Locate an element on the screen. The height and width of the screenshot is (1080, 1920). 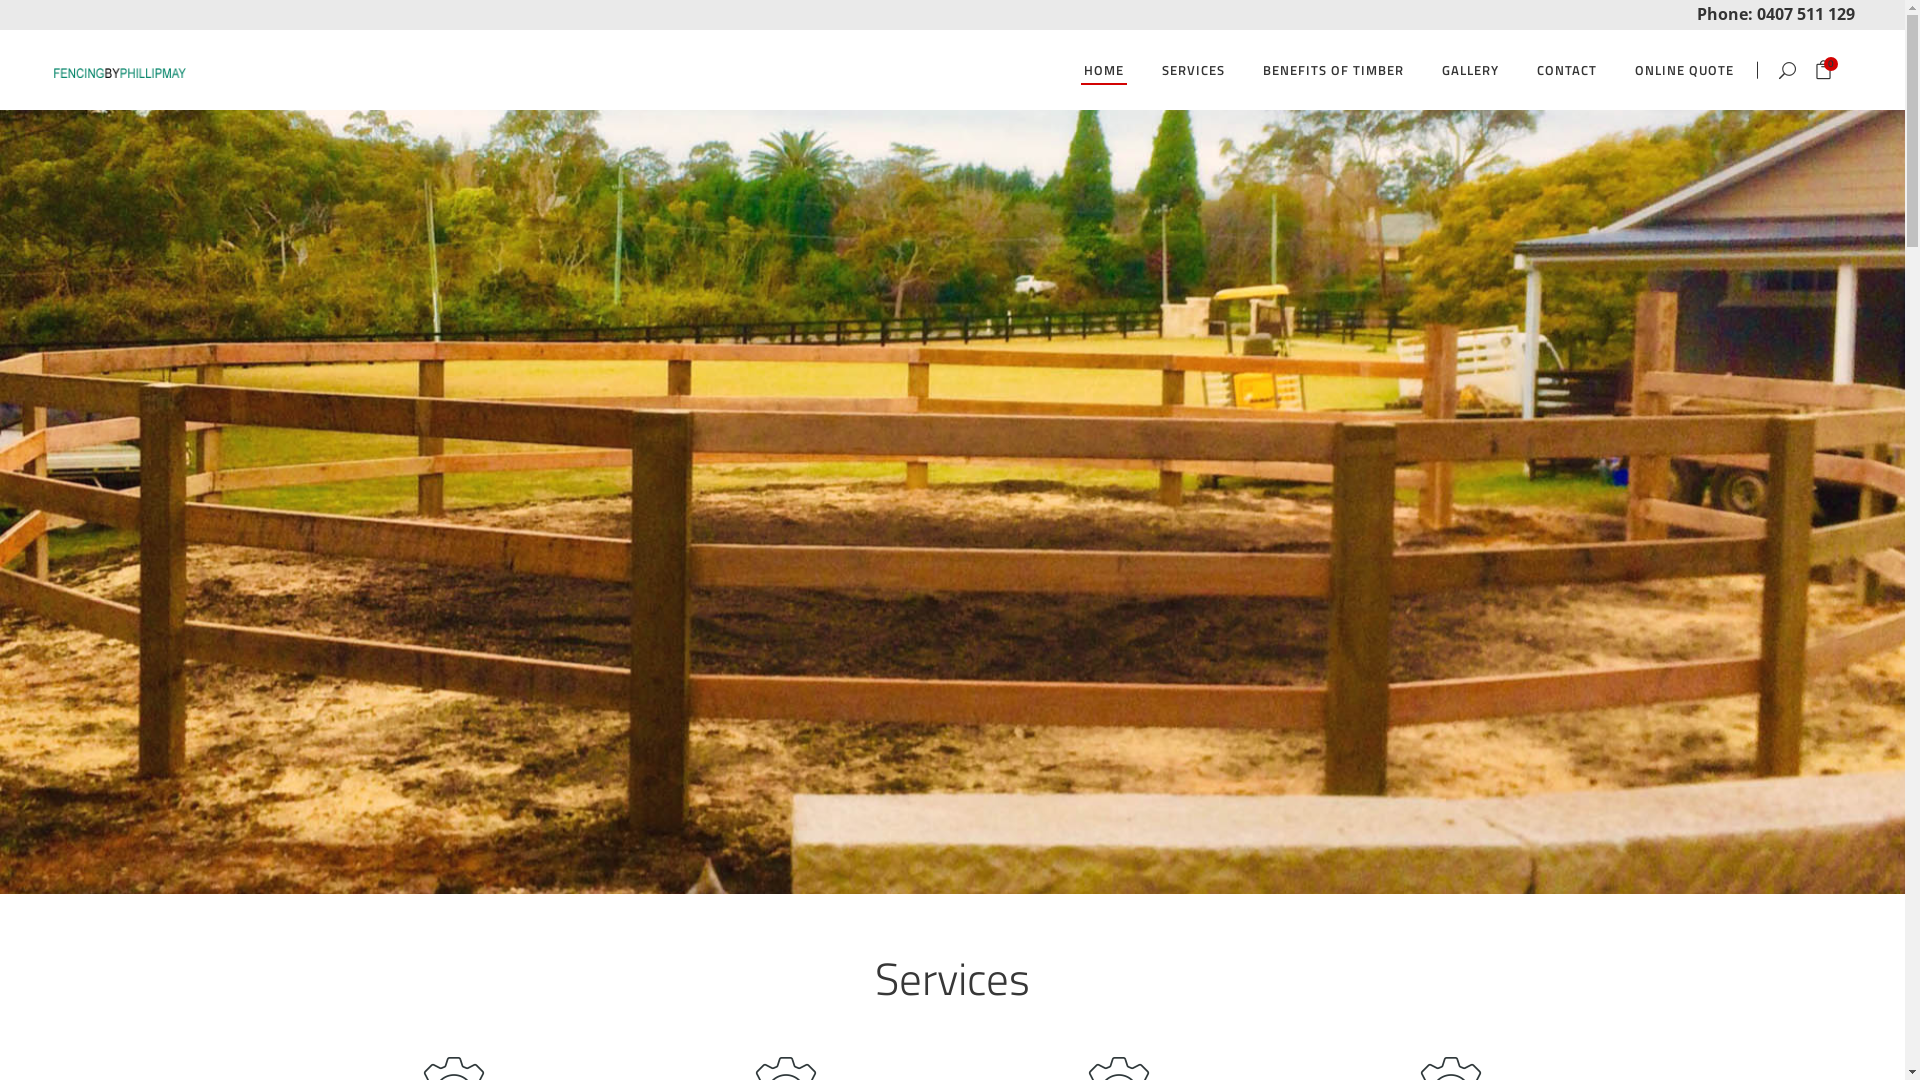
GALLERY is located at coordinates (1470, 70).